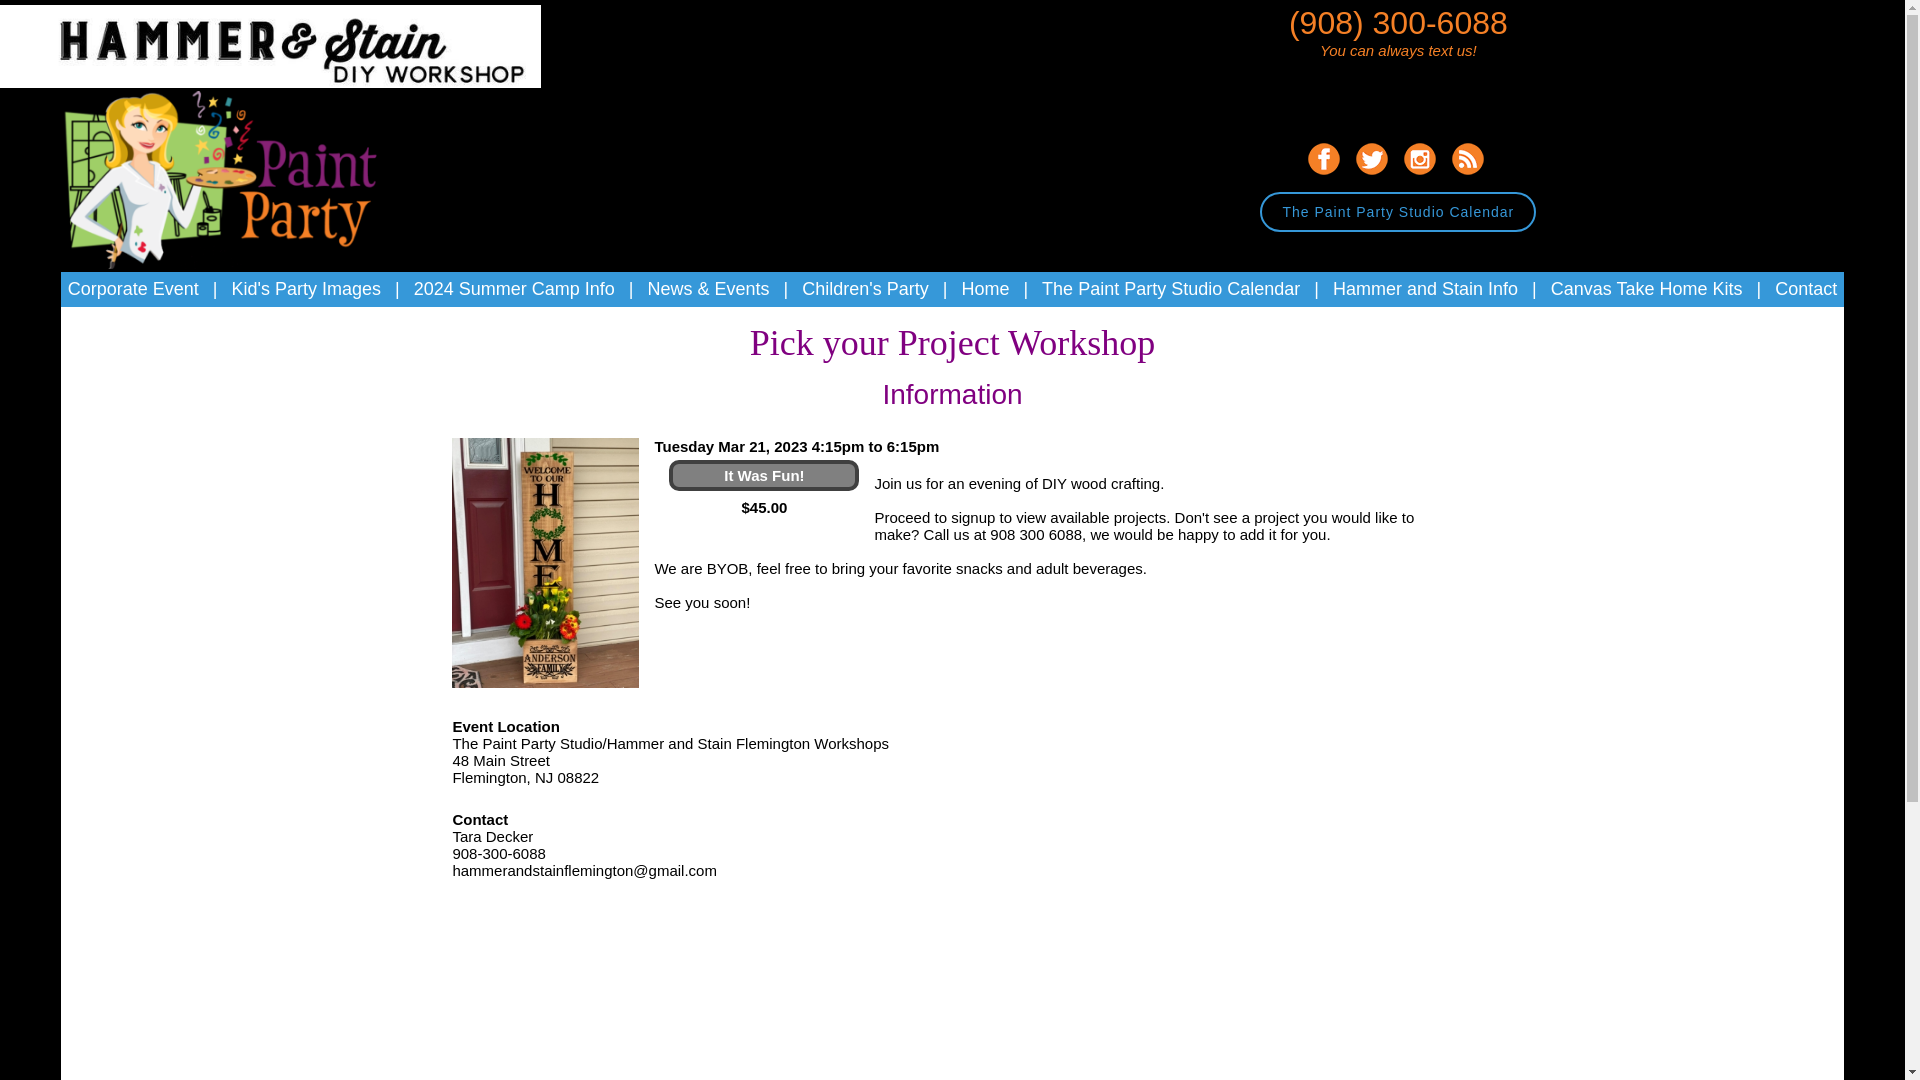 The width and height of the screenshot is (1920, 1080). What do you see at coordinates (514, 288) in the screenshot?
I see `2024 Summer Camp Info` at bounding box center [514, 288].